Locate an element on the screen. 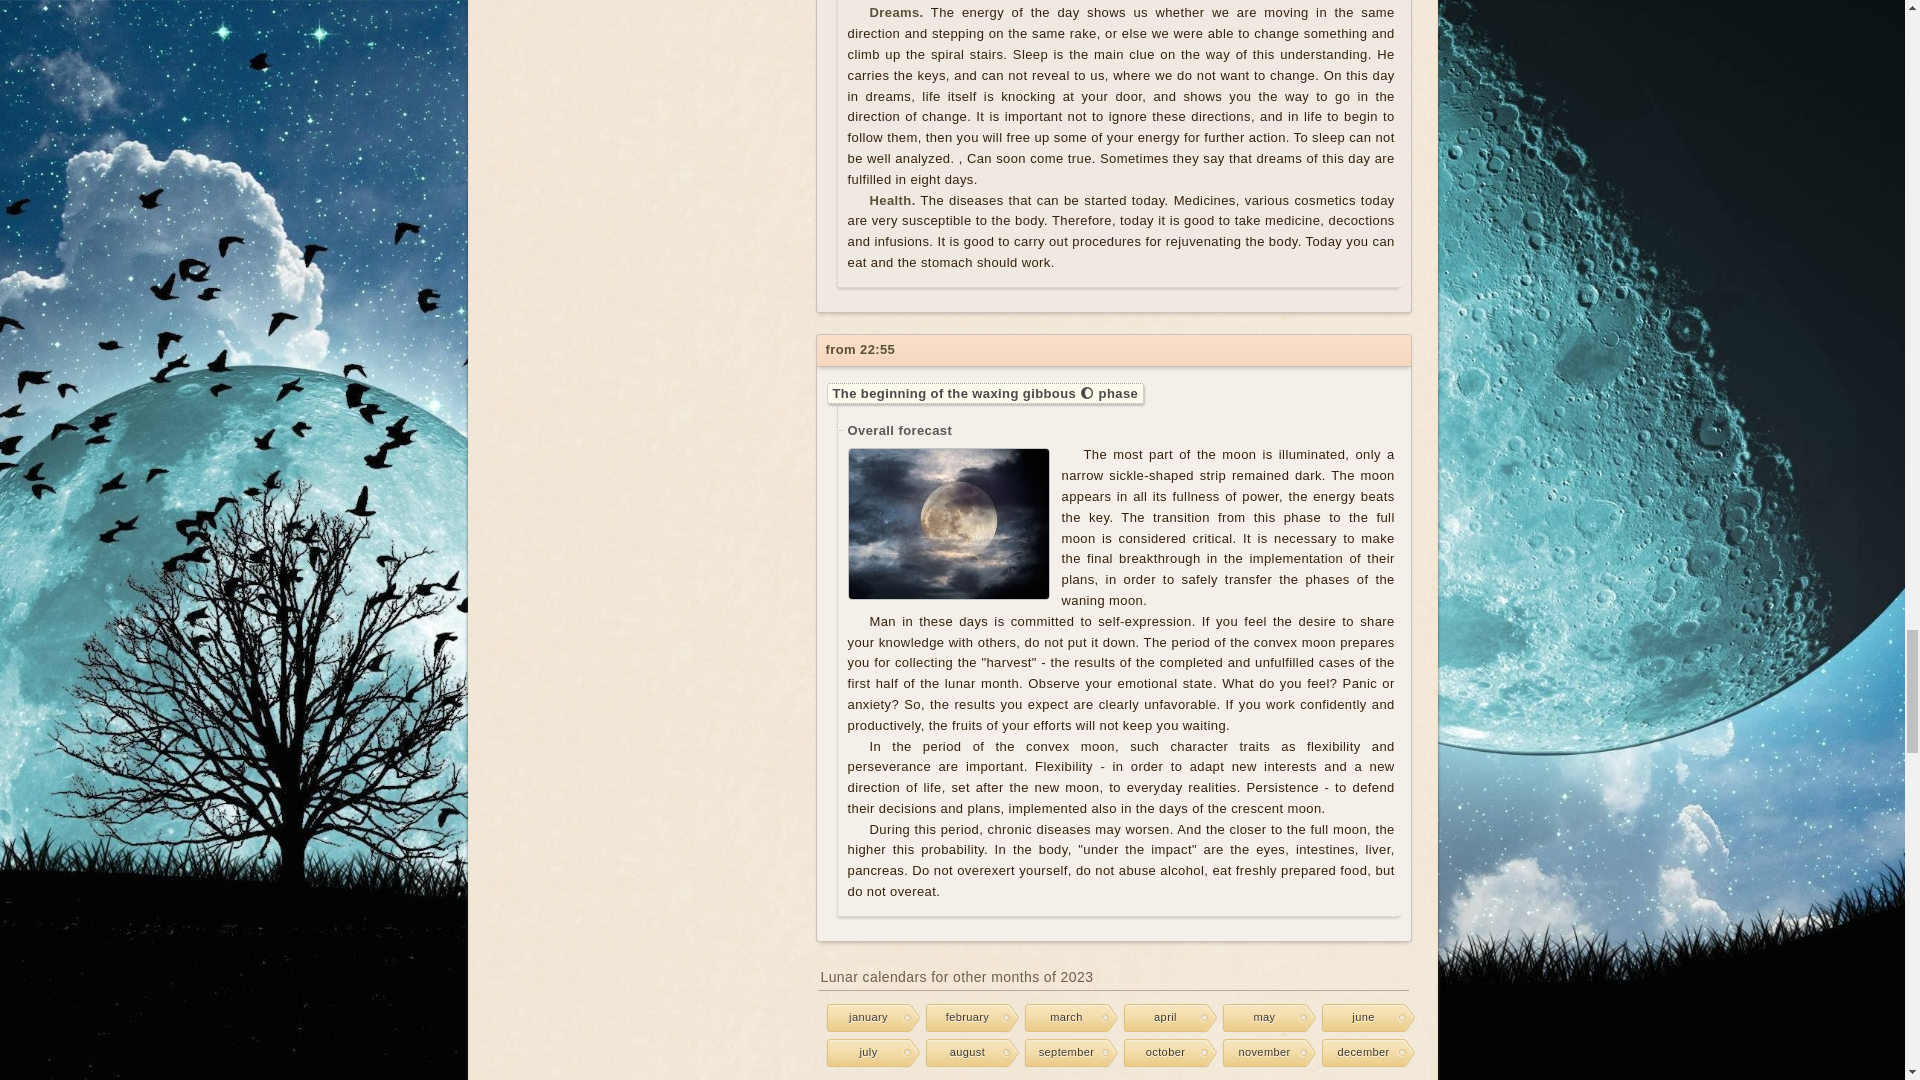 Image resolution: width=1920 pixels, height=1080 pixels. january is located at coordinates (864, 1018).